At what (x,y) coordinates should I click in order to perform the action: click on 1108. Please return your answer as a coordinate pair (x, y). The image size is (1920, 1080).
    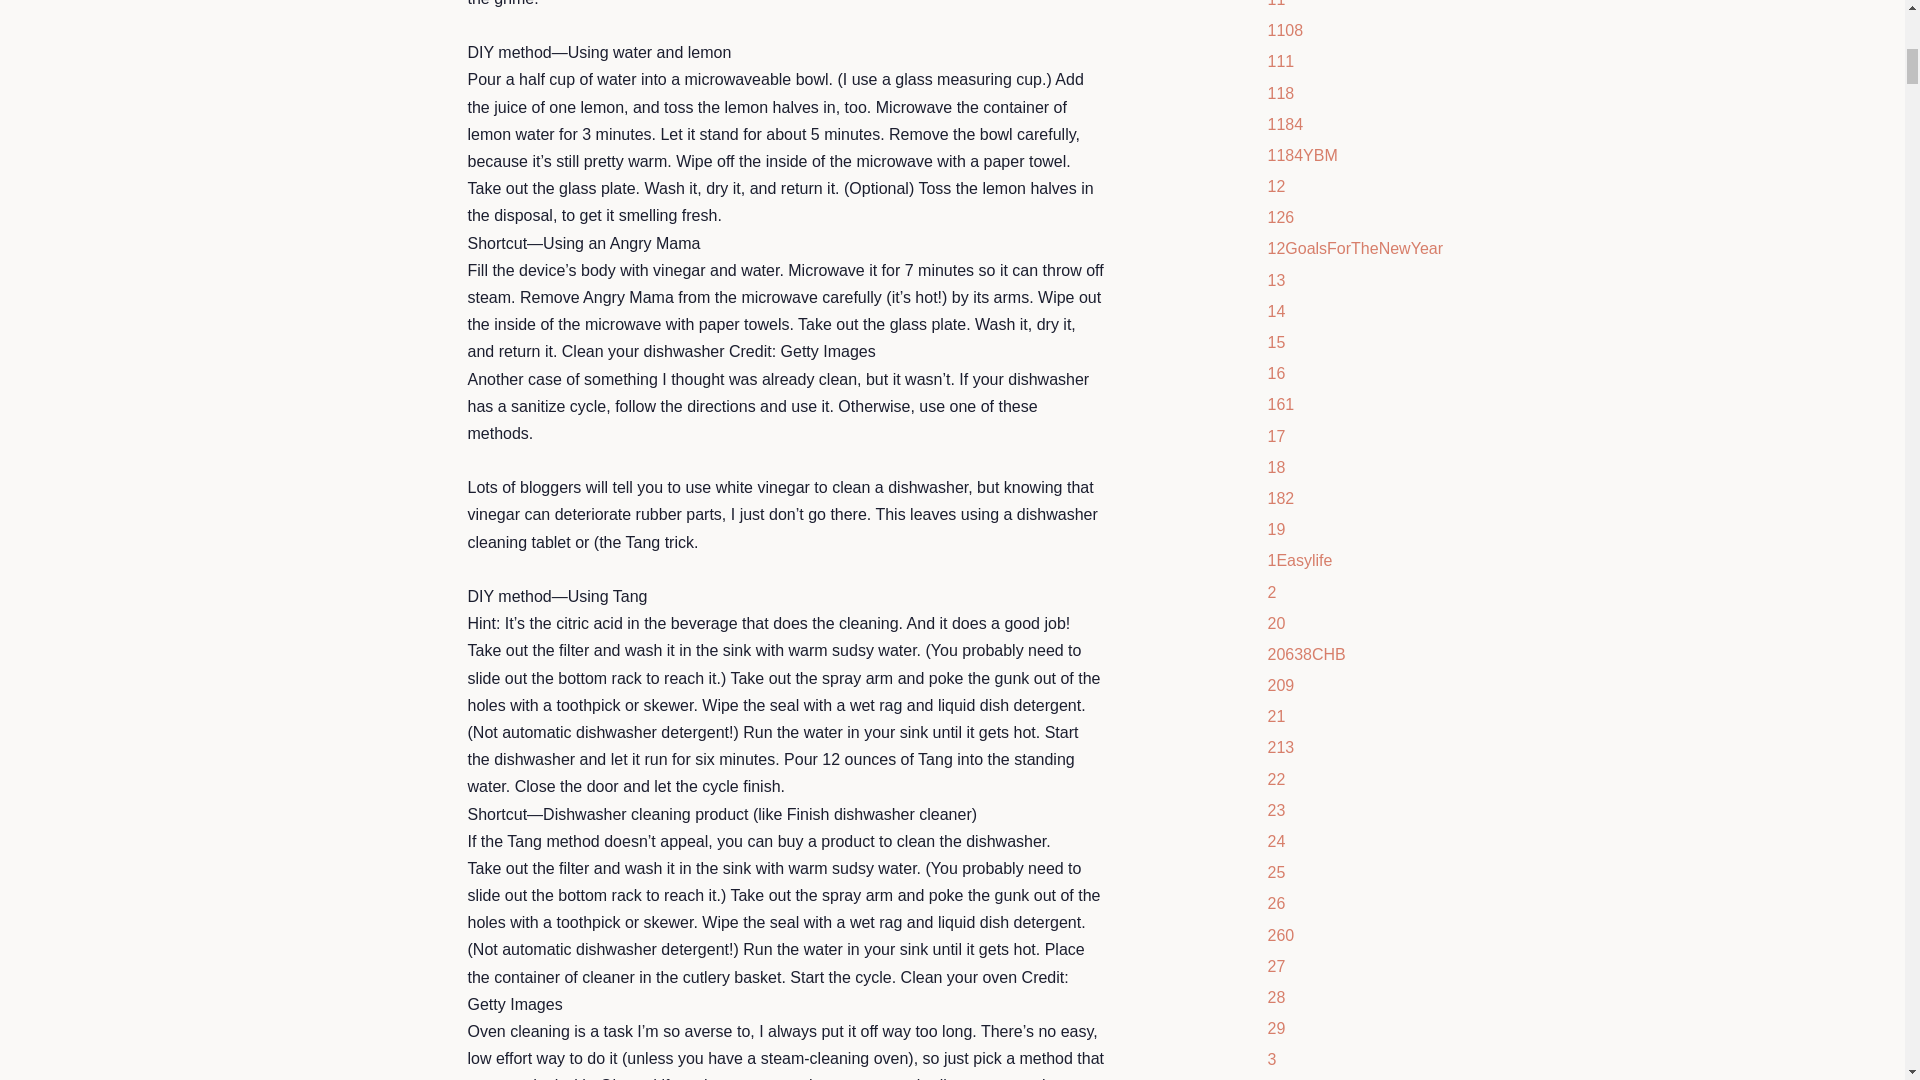
    Looking at the image, I should click on (1285, 30).